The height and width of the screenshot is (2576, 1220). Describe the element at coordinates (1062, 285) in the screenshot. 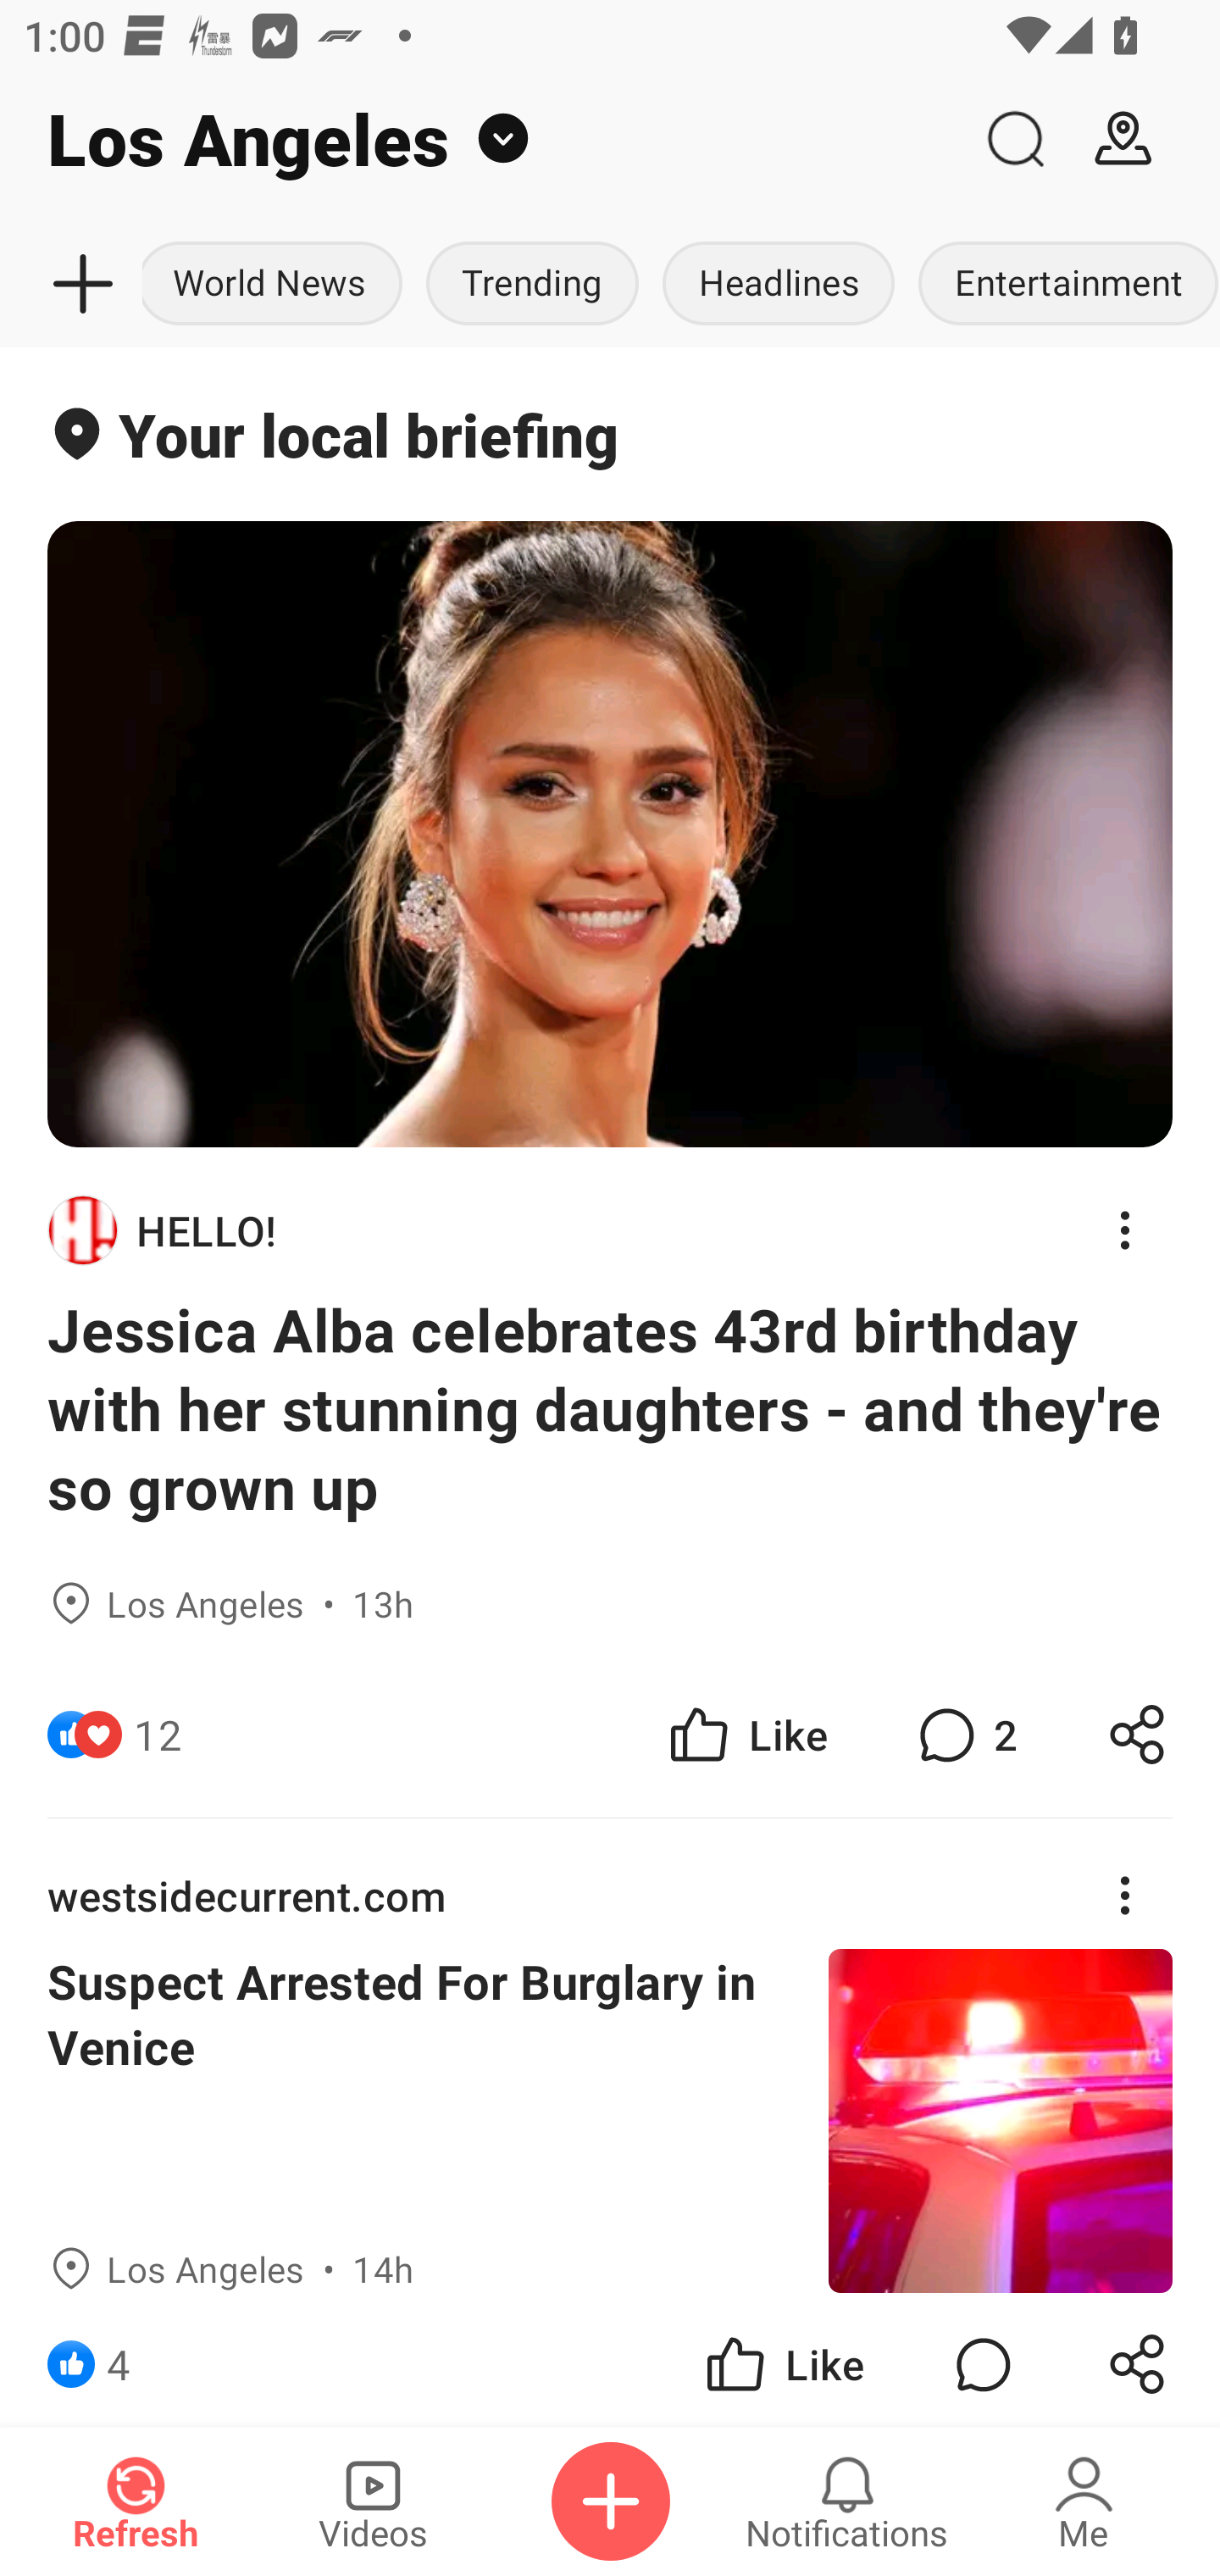

I see `Entertainment` at that location.